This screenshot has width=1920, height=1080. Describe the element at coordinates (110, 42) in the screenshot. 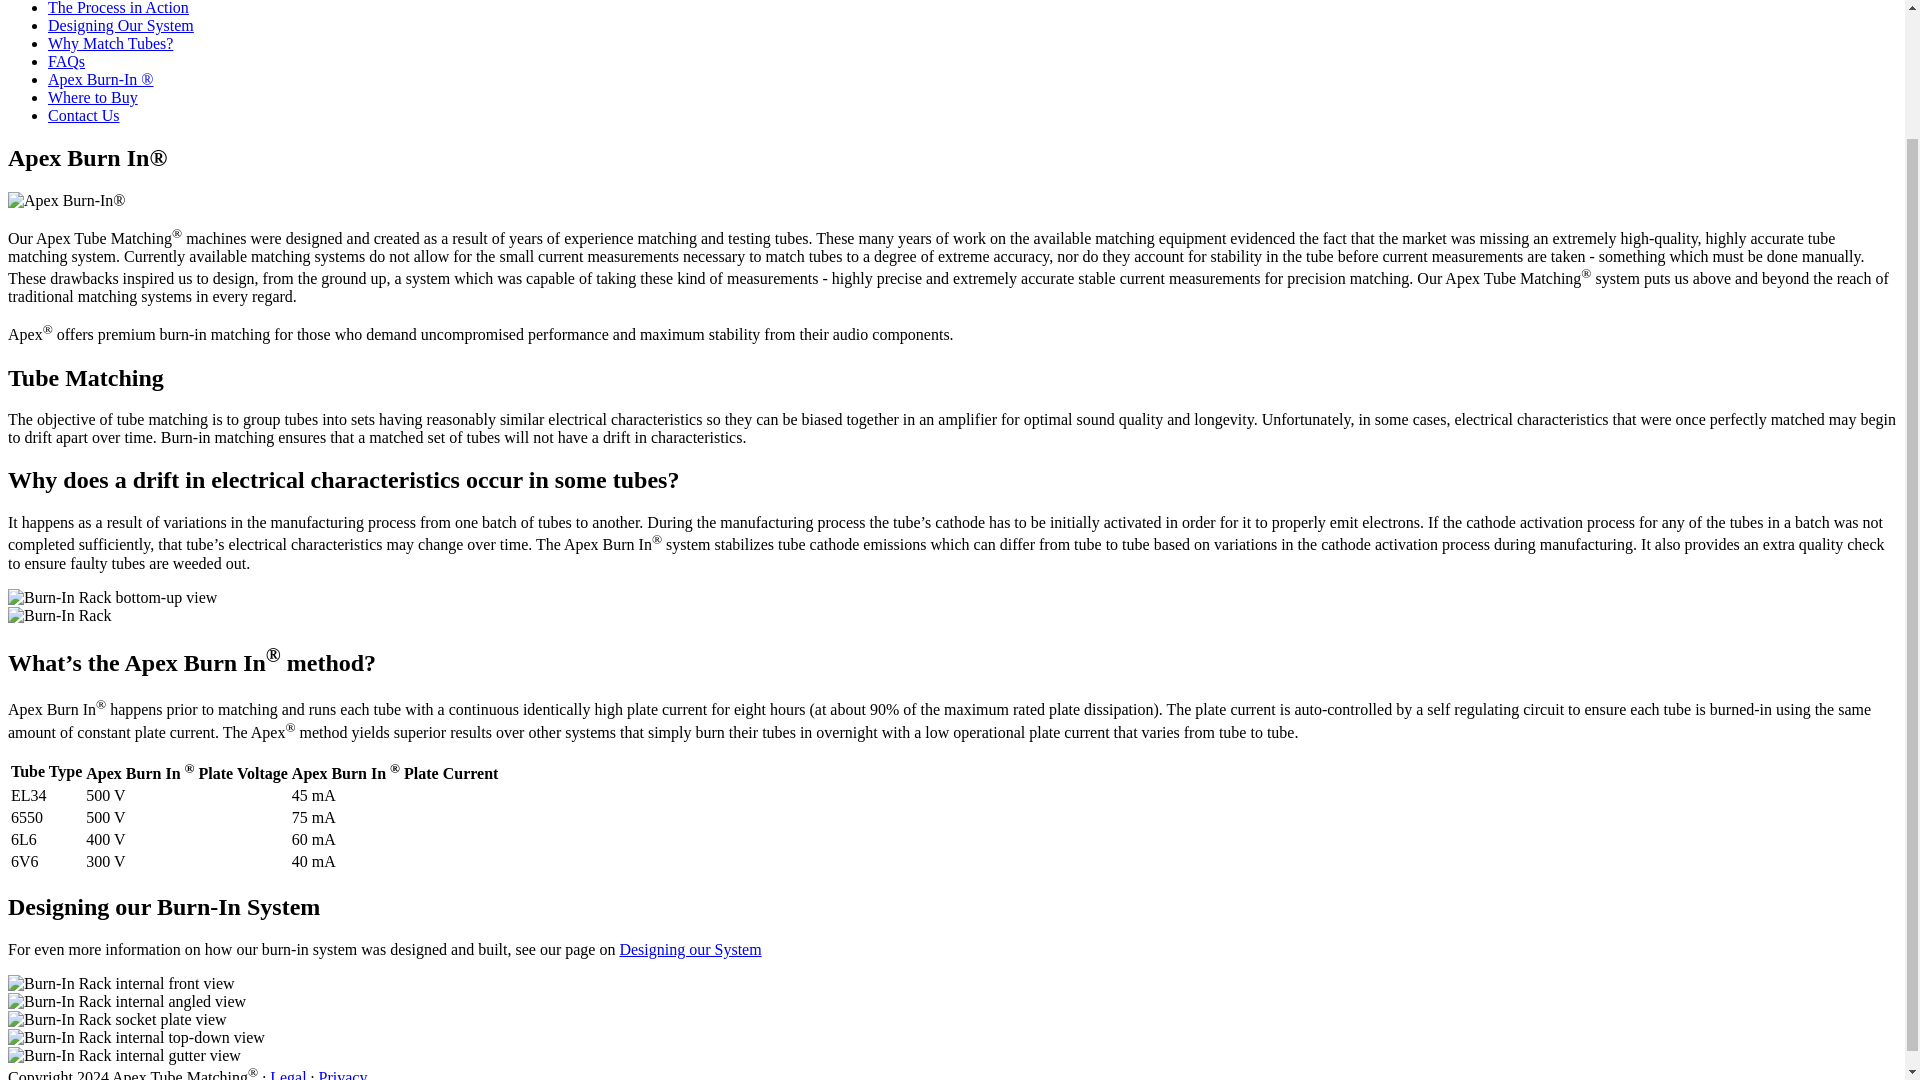

I see `Why Match Tubes?` at that location.